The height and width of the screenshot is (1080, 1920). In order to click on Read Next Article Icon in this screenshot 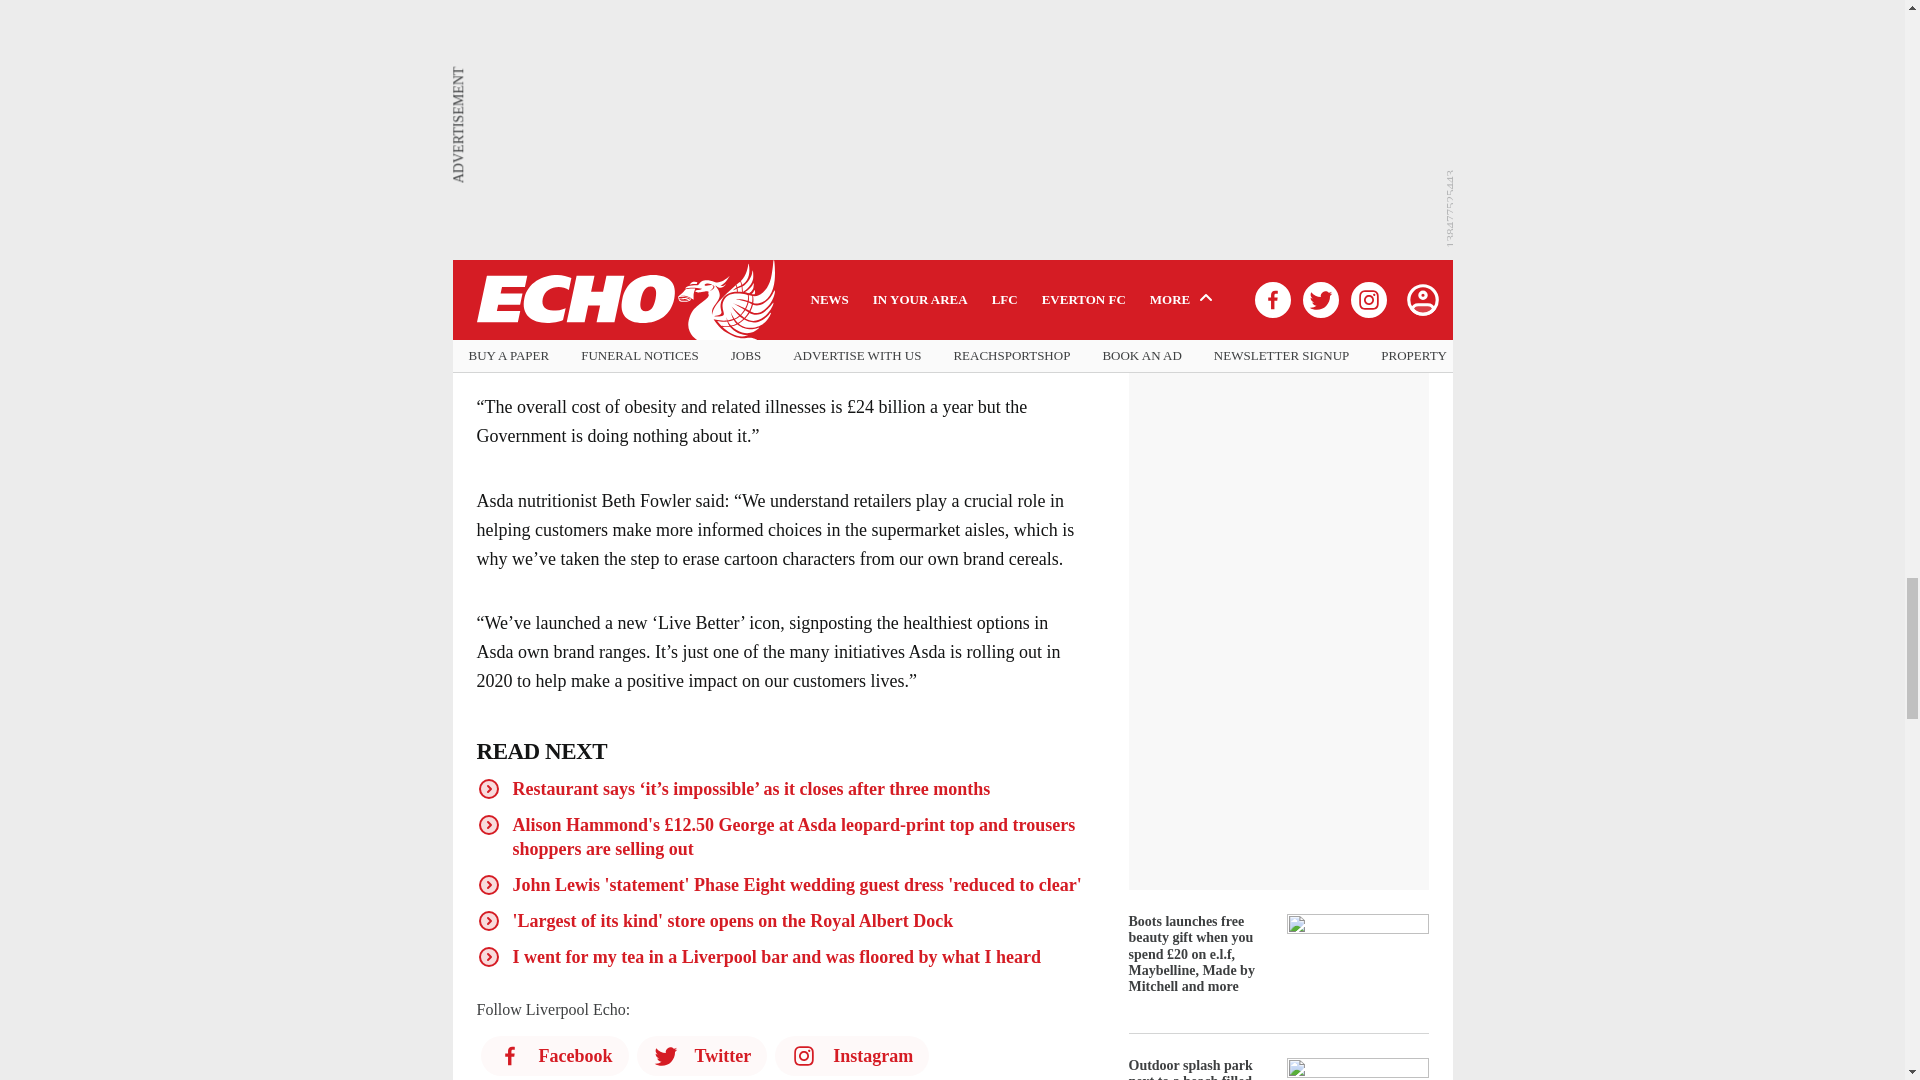, I will do `click(488, 884)`.